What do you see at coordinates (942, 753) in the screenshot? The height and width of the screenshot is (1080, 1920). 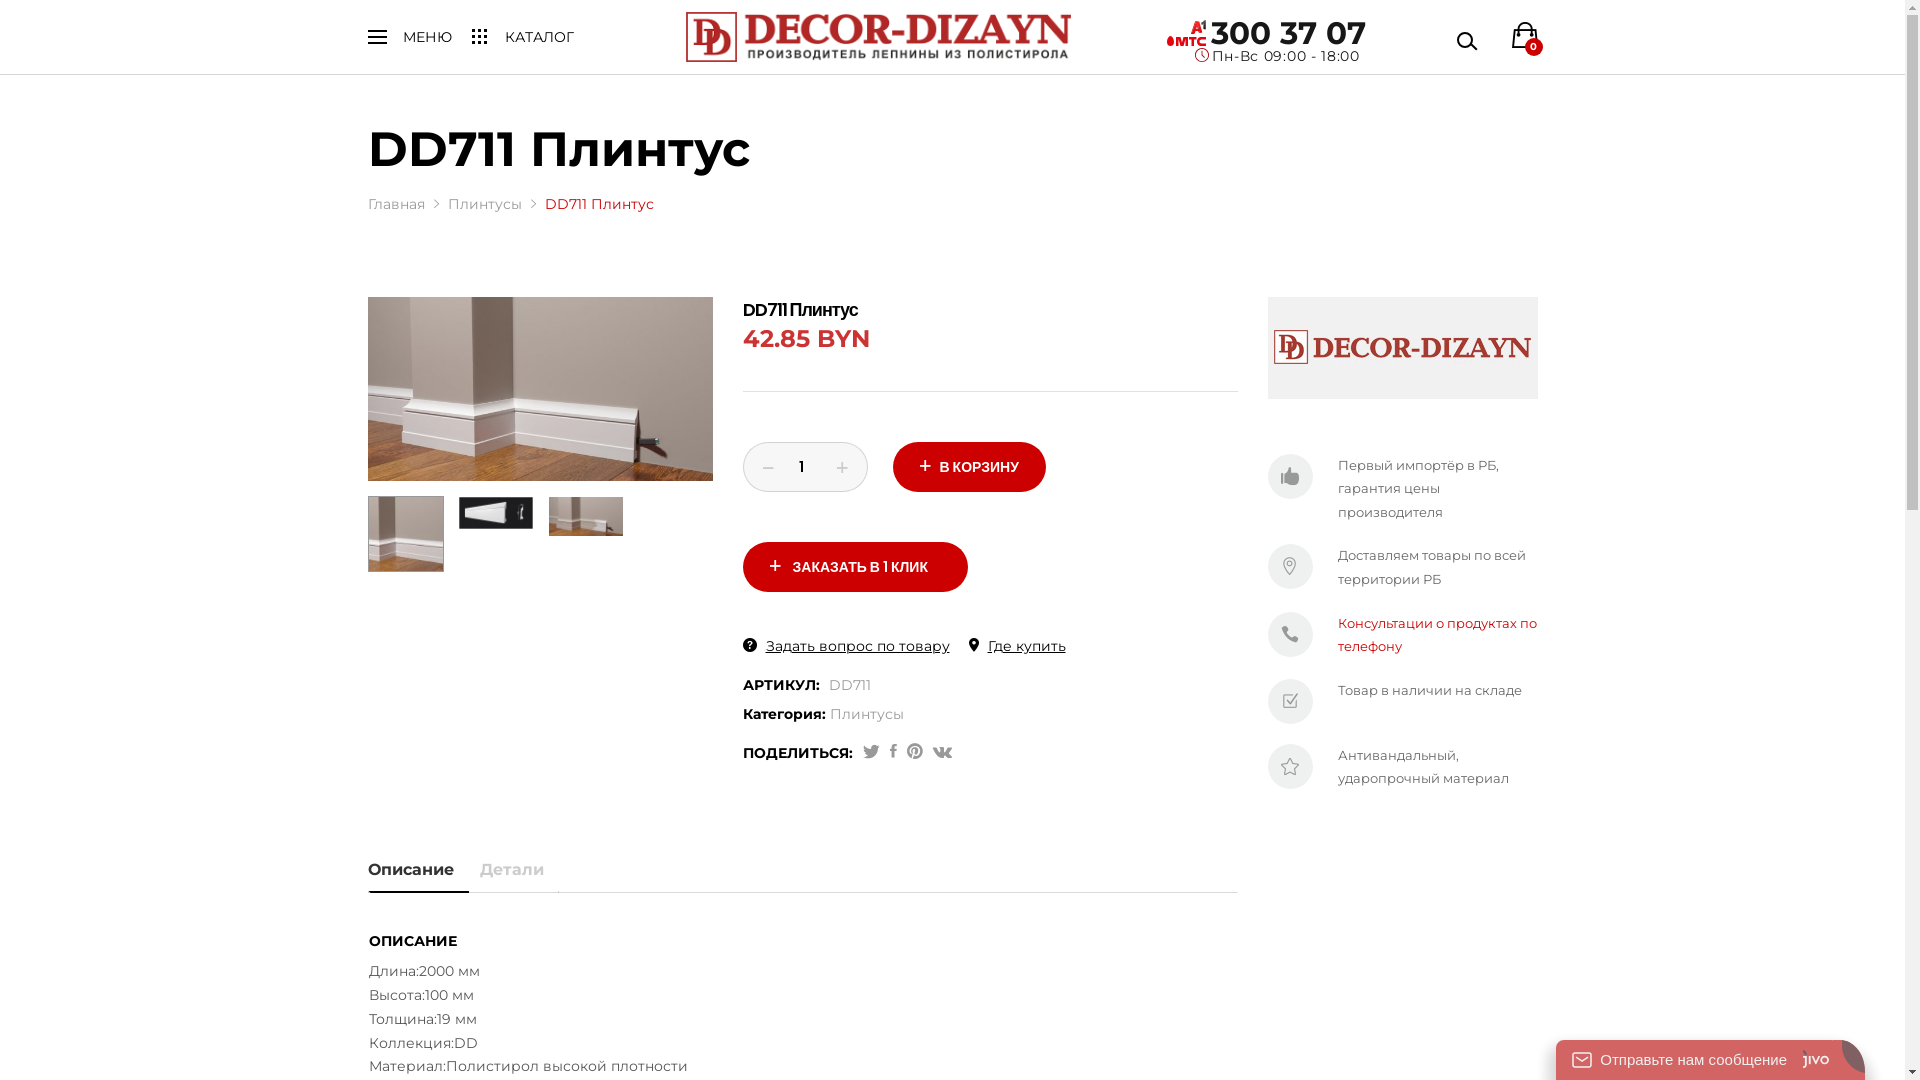 I see `DD711+%D0%9F%D0%BB%D0%B8%D0%BD%D1%82%D1%83%D1%81` at bounding box center [942, 753].